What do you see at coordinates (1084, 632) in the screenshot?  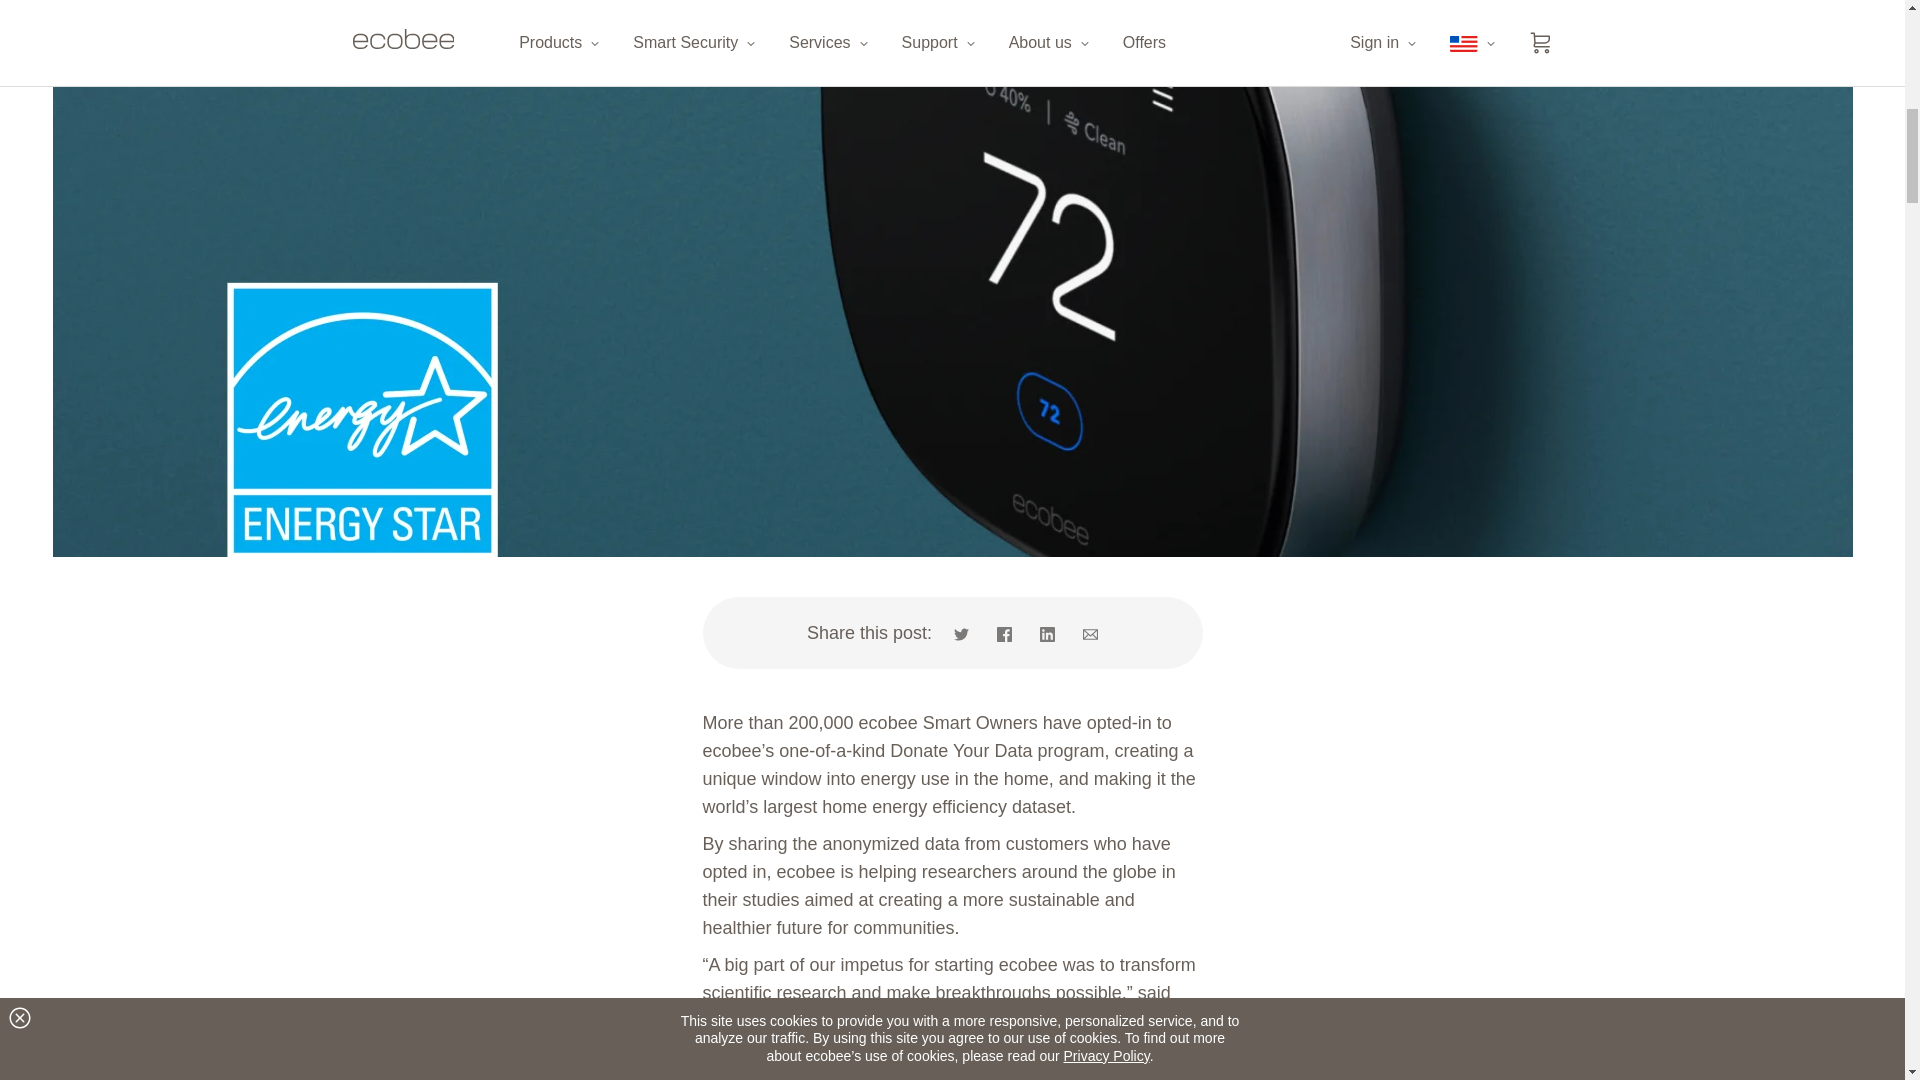 I see `Share by email` at bounding box center [1084, 632].